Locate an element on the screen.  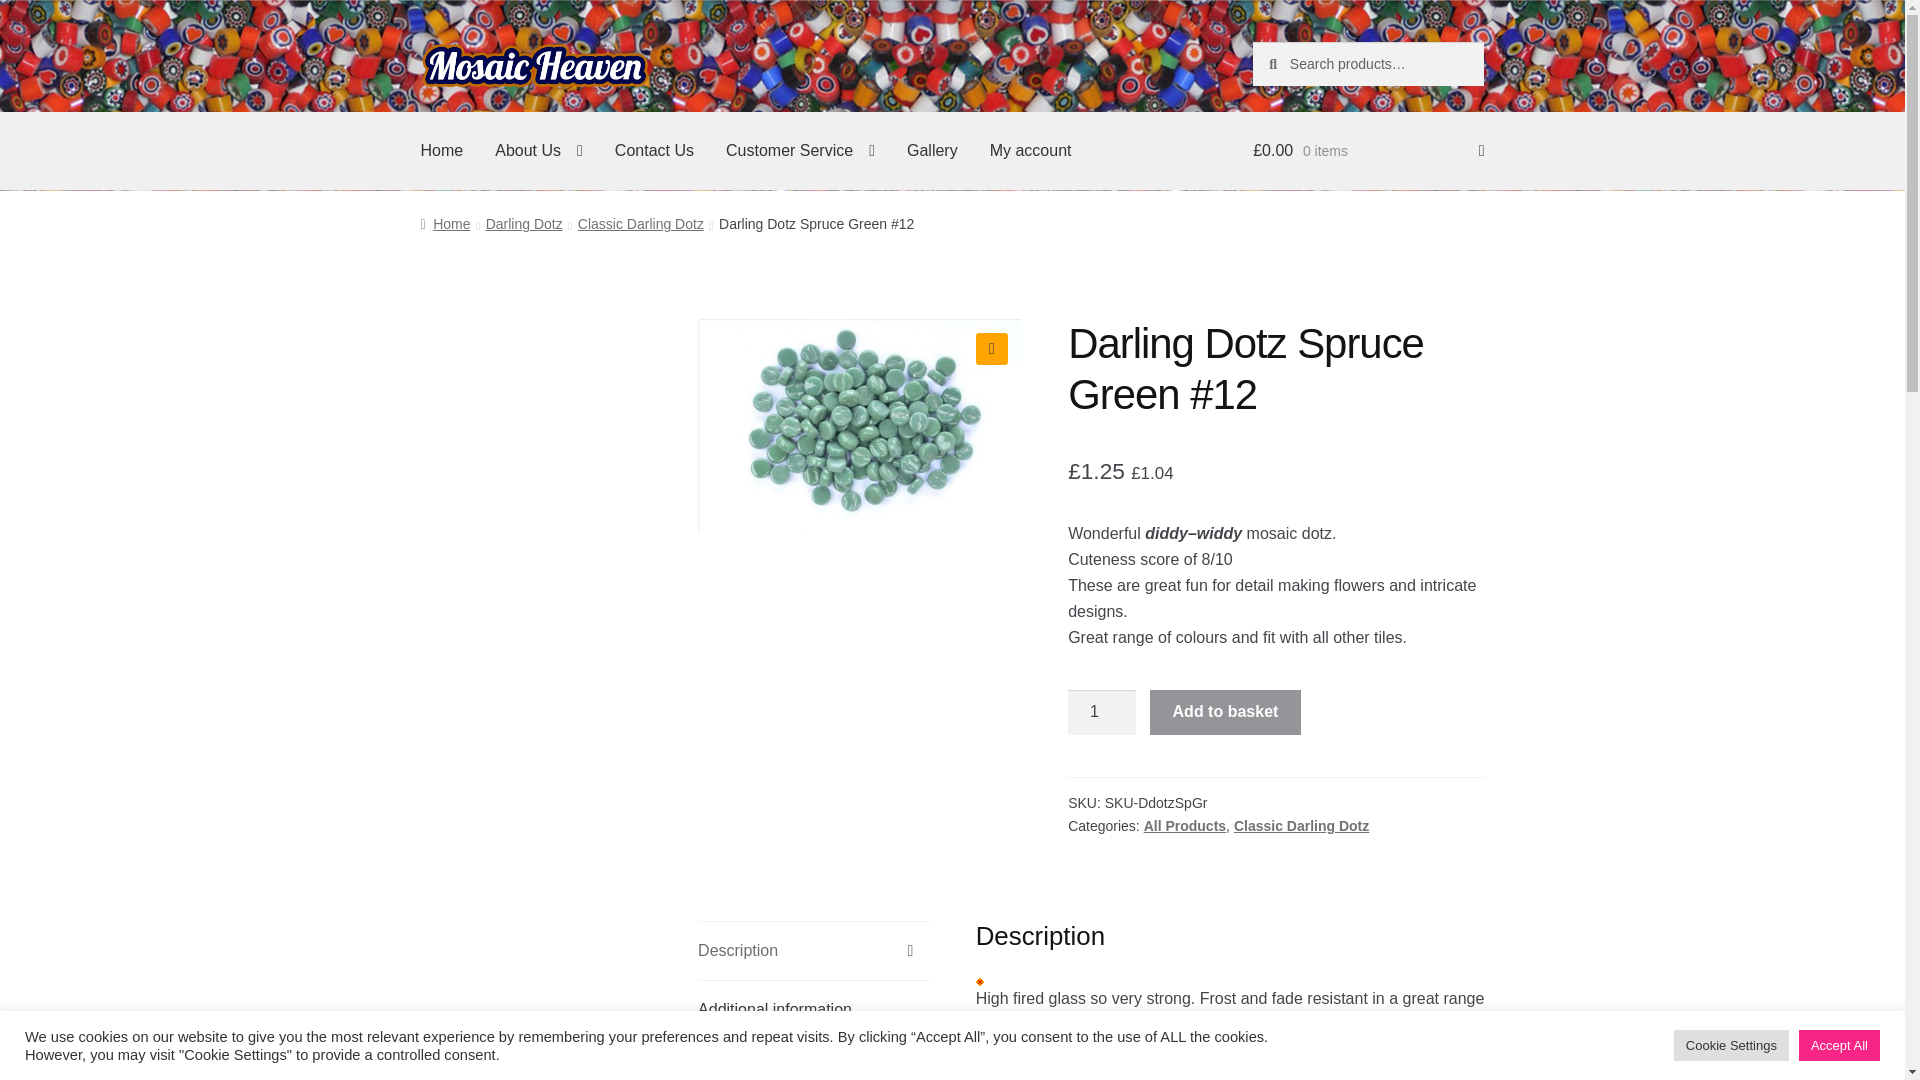
Gallery is located at coordinates (932, 151).